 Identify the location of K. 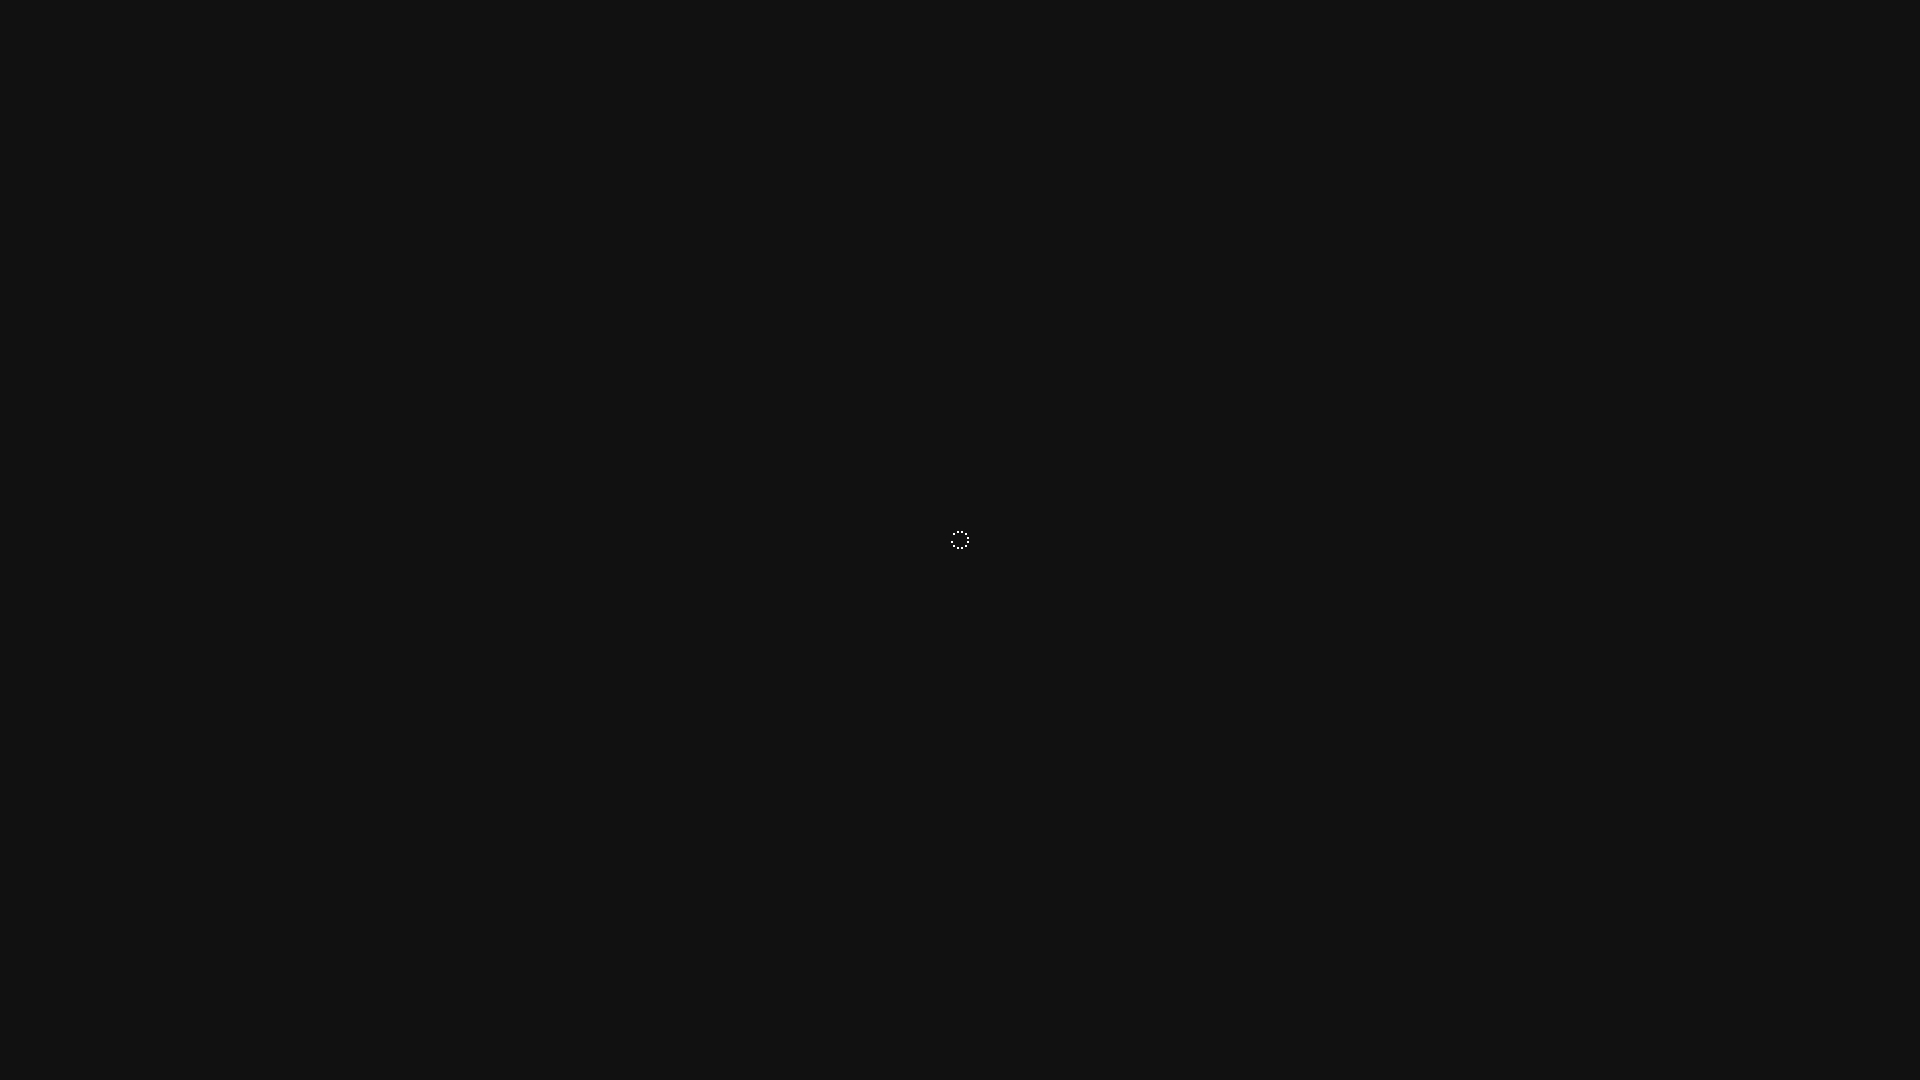
(126, 976).